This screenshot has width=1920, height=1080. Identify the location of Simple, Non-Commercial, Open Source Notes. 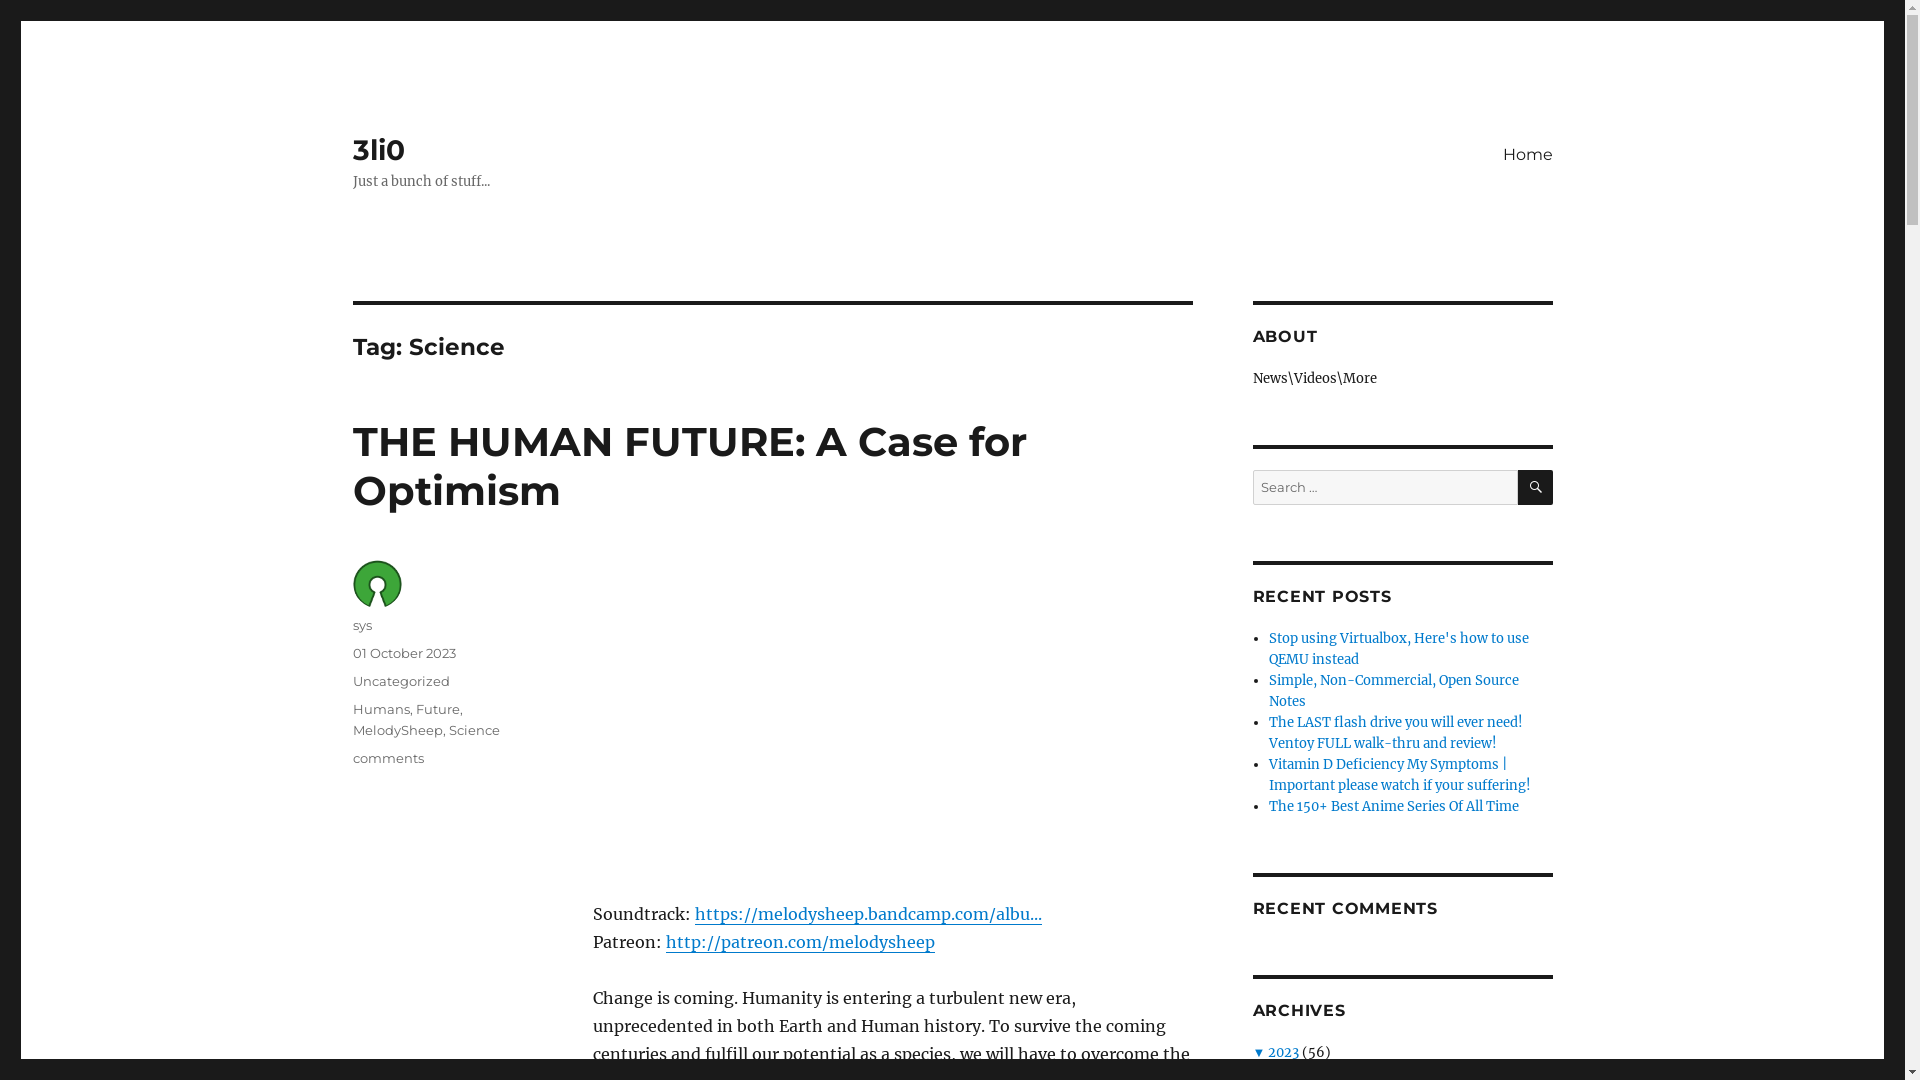
(1394, 691).